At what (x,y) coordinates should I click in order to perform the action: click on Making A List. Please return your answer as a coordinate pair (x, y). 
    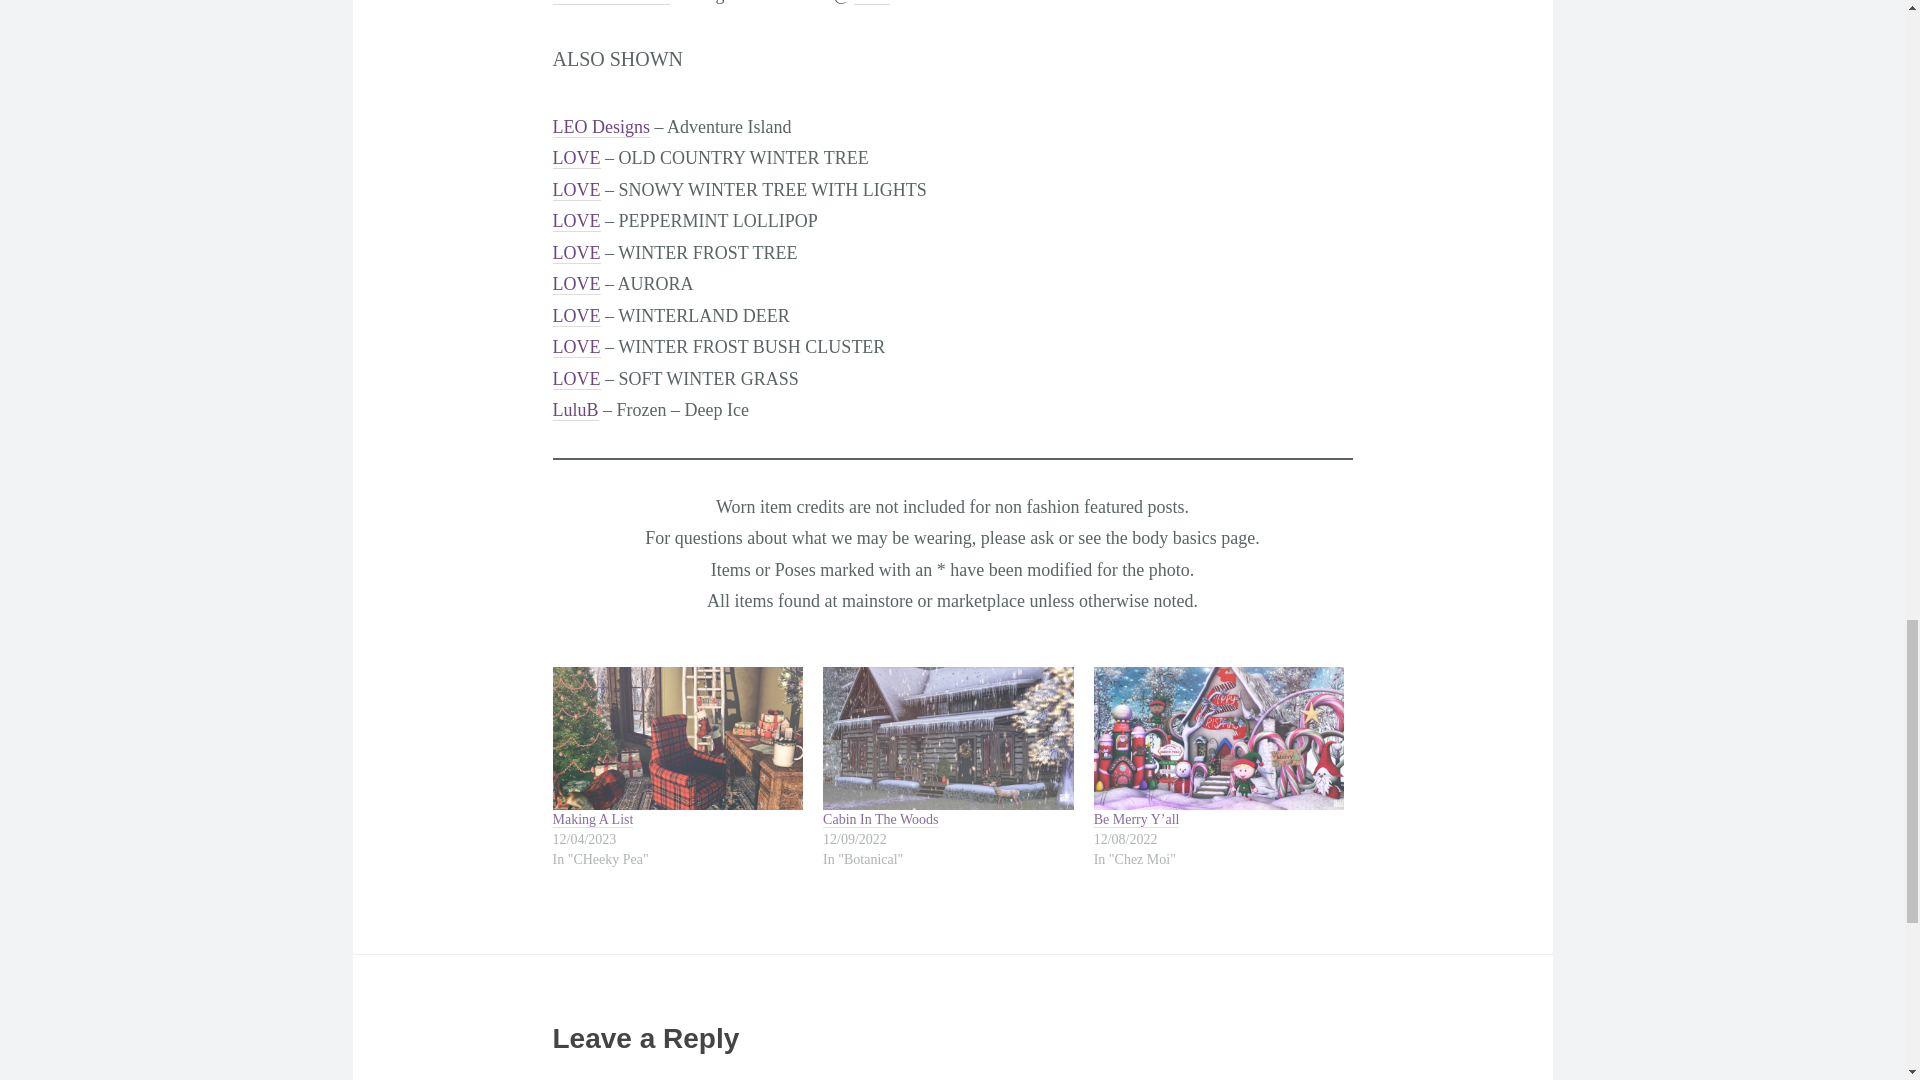
    Looking at the image, I should click on (592, 820).